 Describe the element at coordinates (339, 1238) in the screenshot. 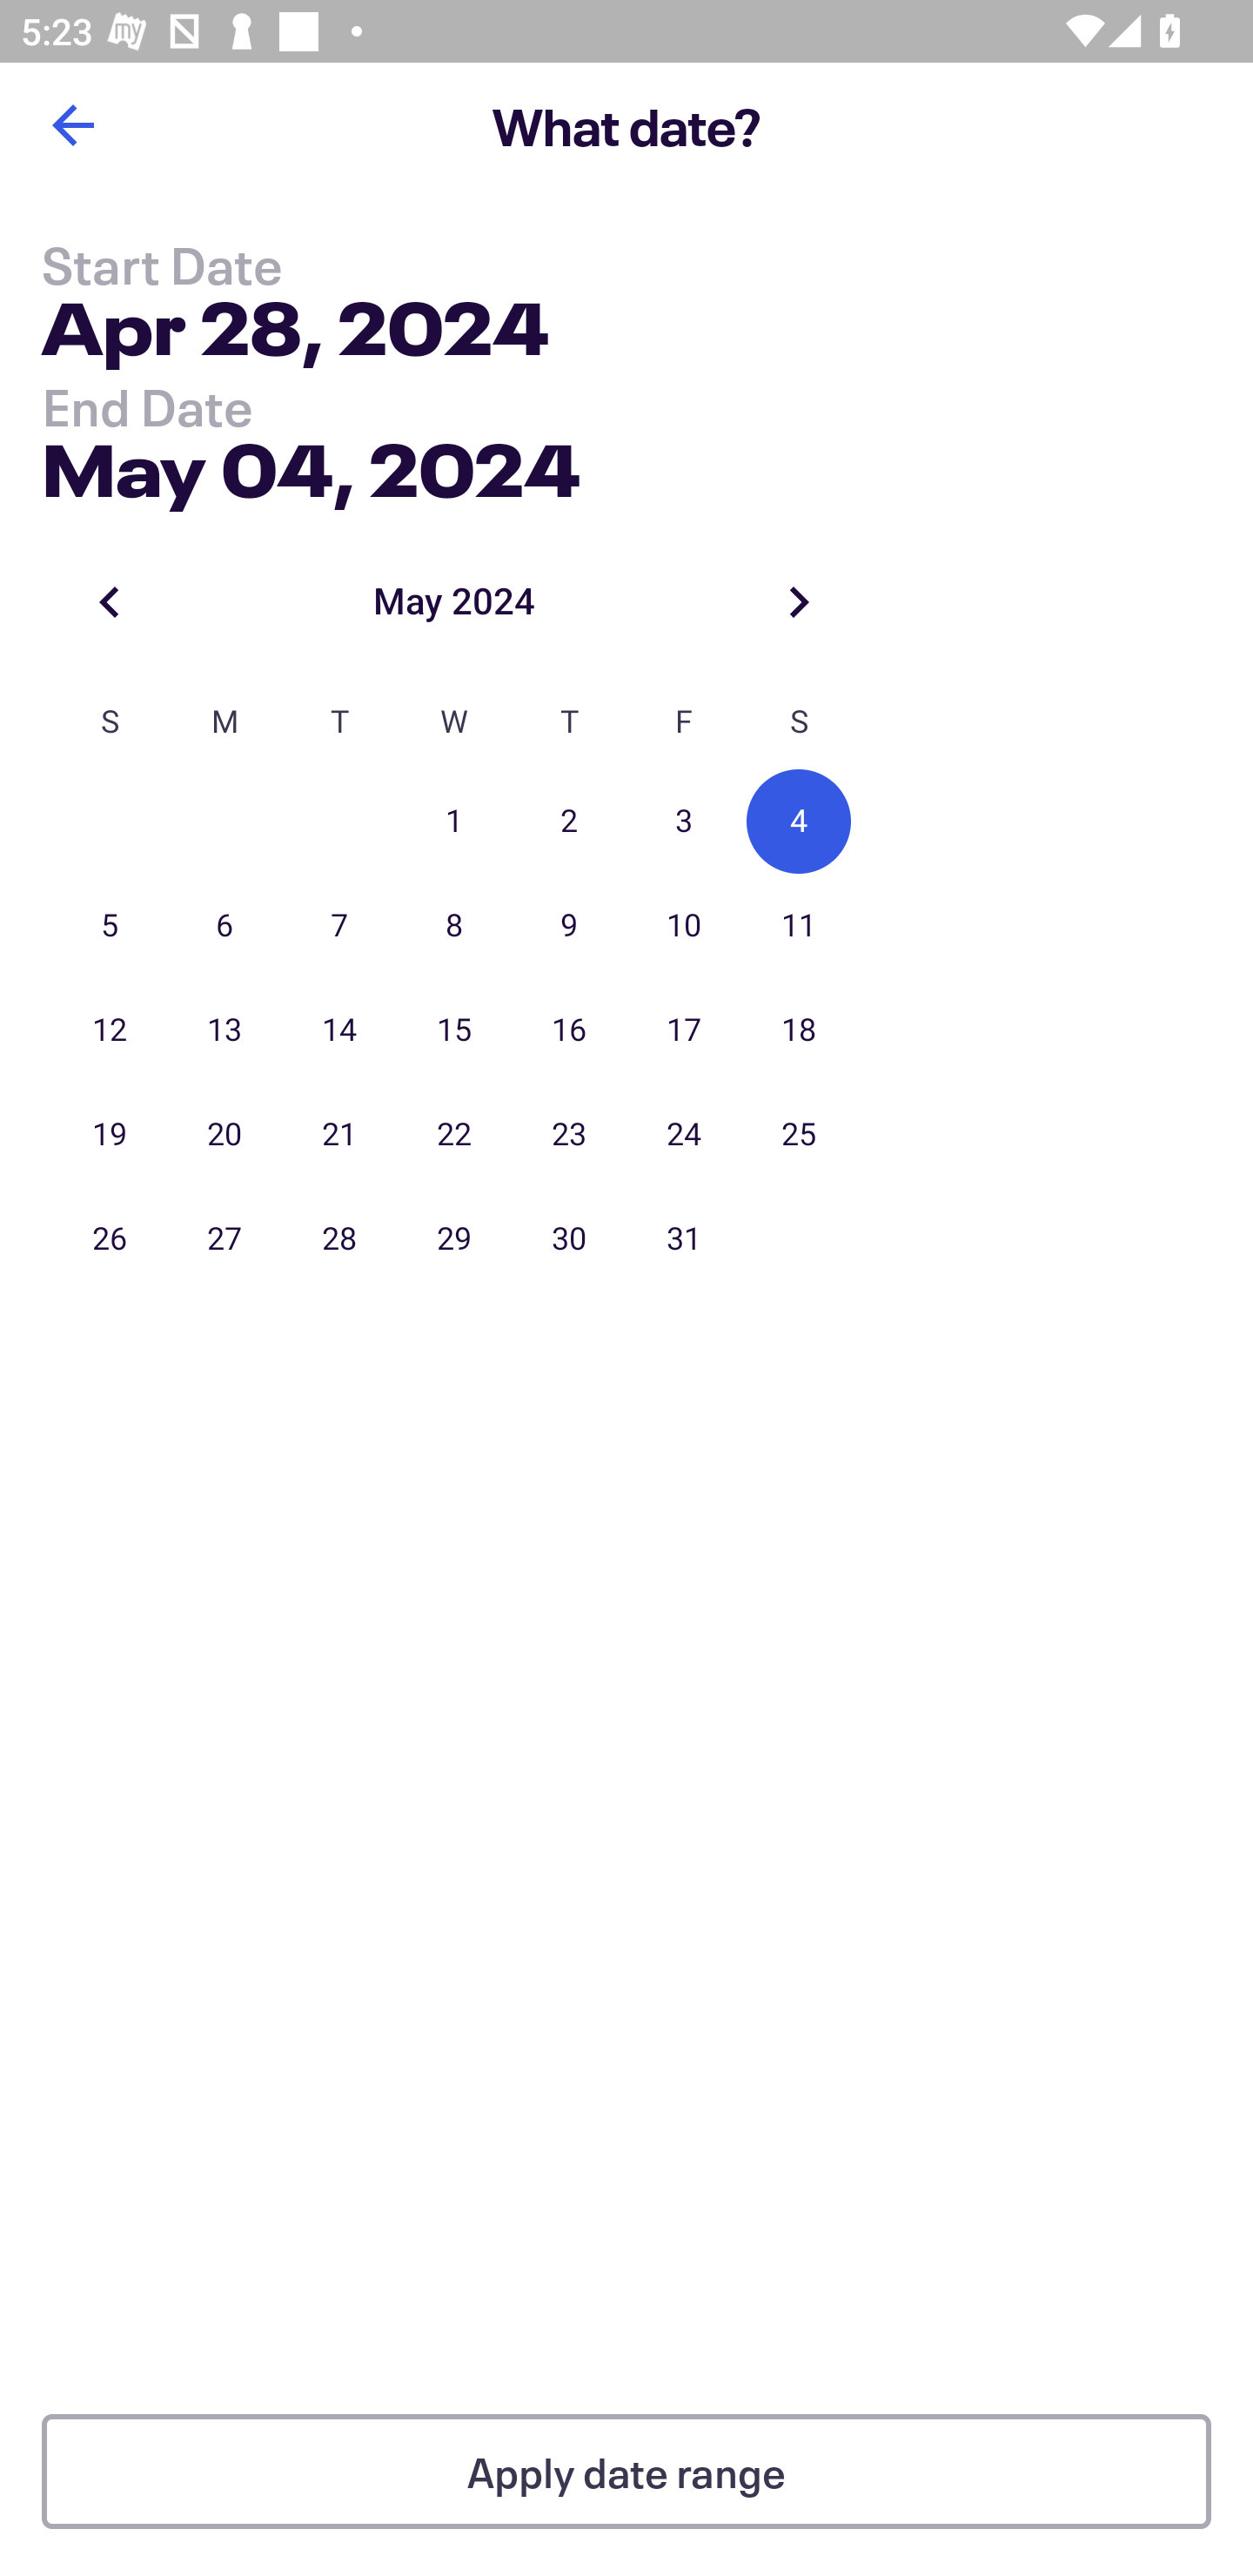

I see `28 28 May 2024` at that location.